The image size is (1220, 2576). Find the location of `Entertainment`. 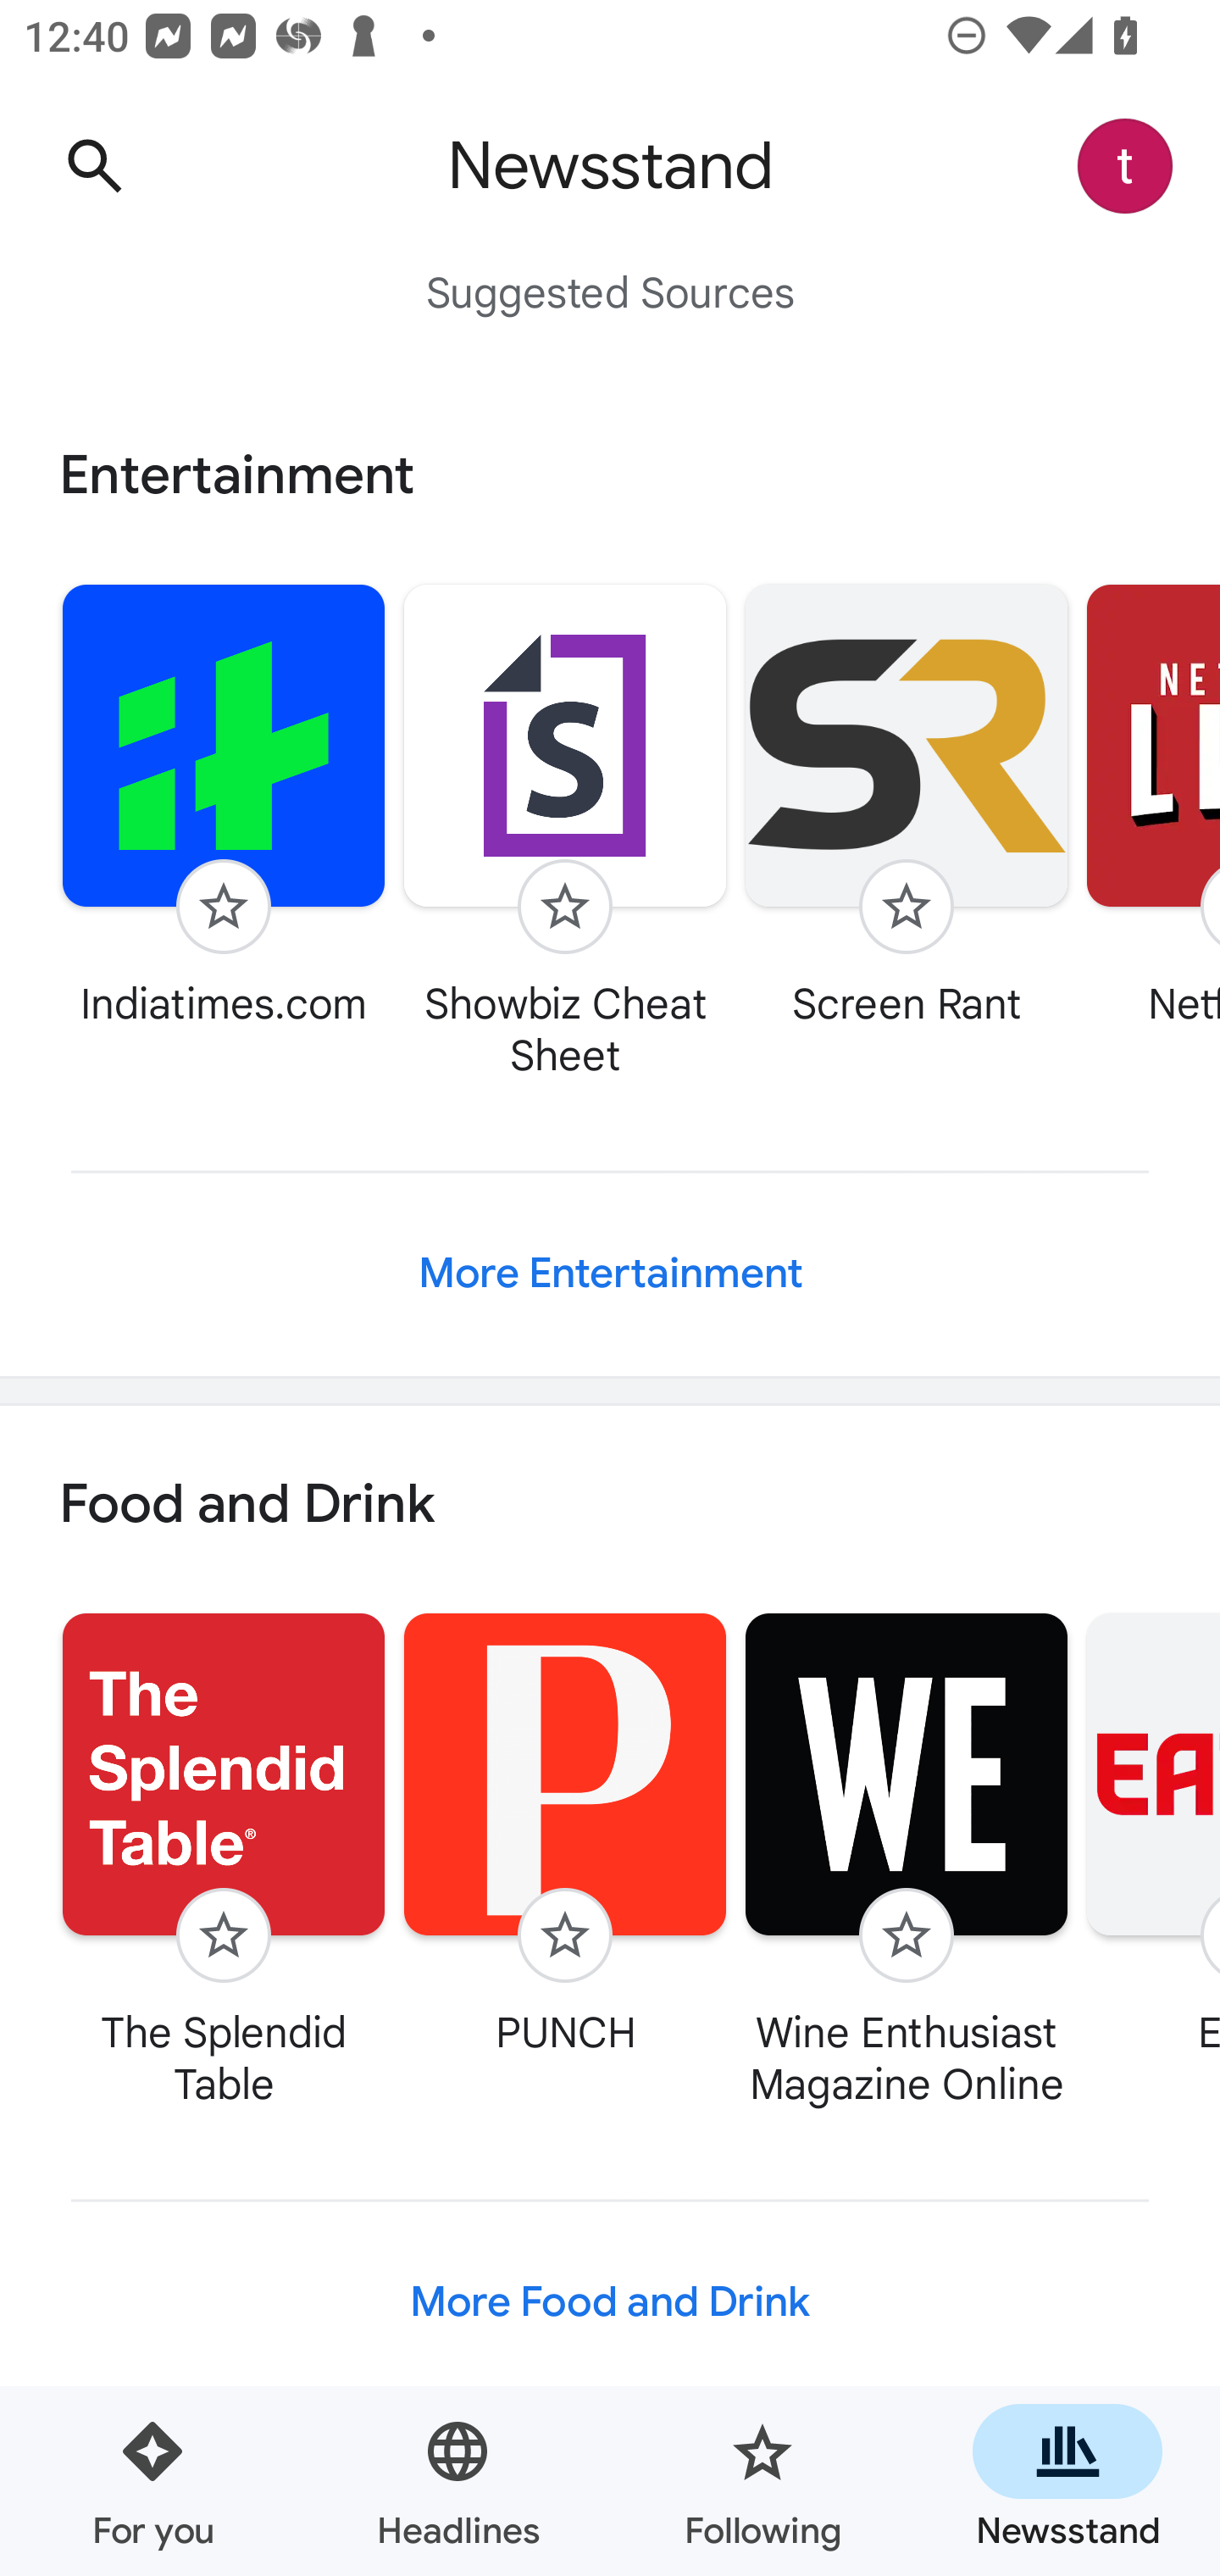

Entertainment is located at coordinates (610, 475).